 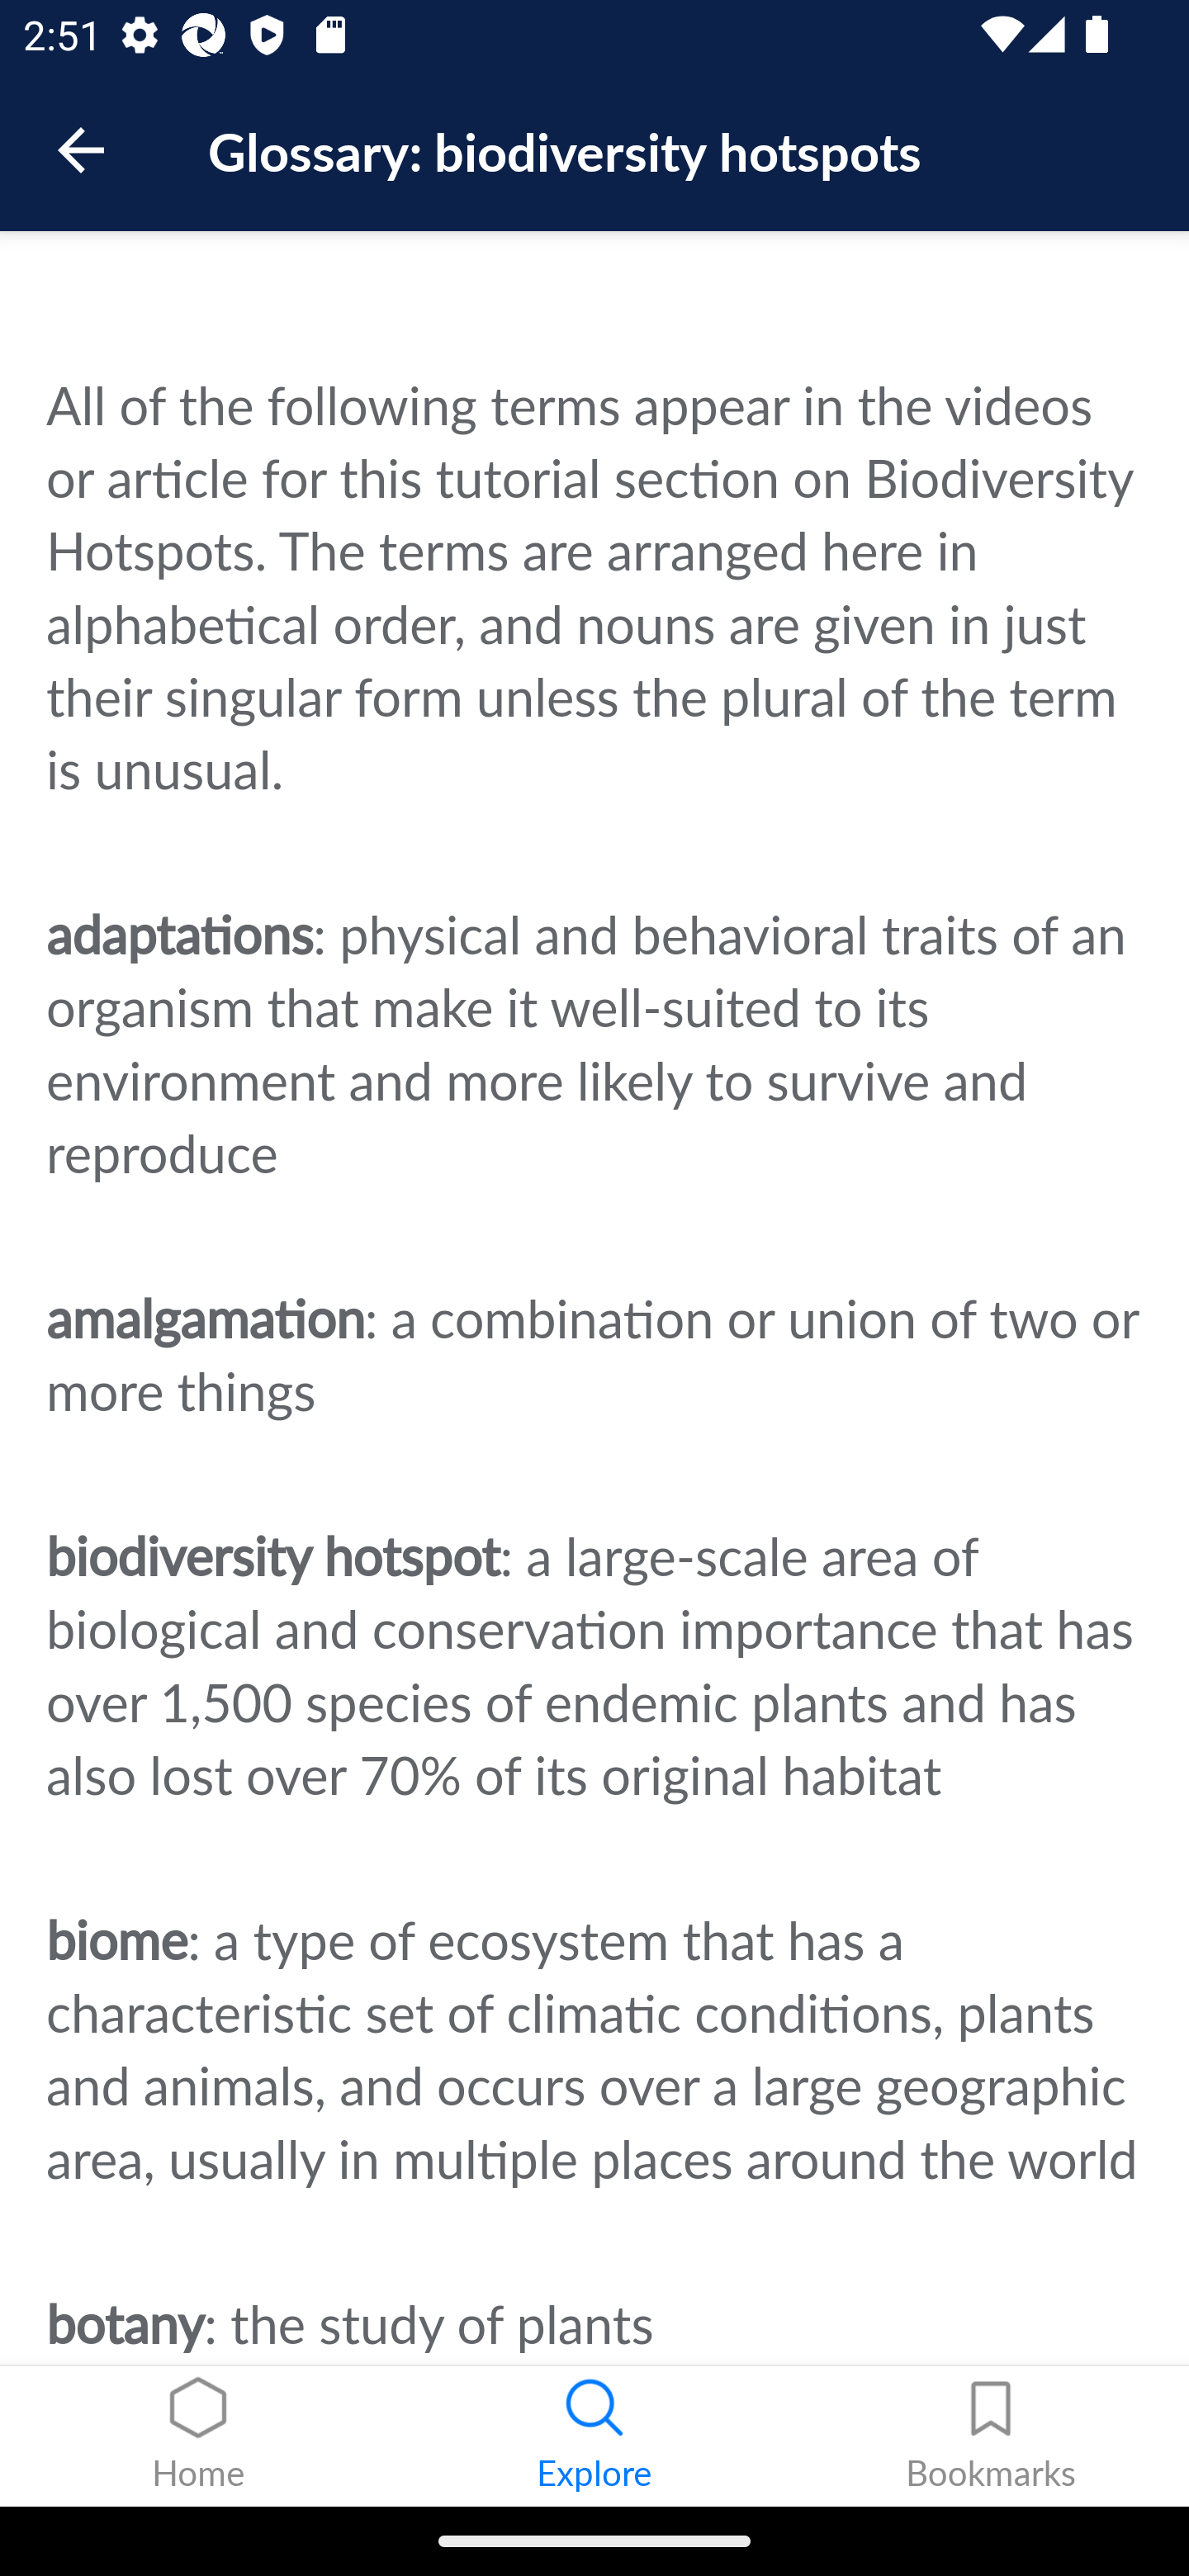 What do you see at coordinates (81, 150) in the screenshot?
I see `Navigate up` at bounding box center [81, 150].